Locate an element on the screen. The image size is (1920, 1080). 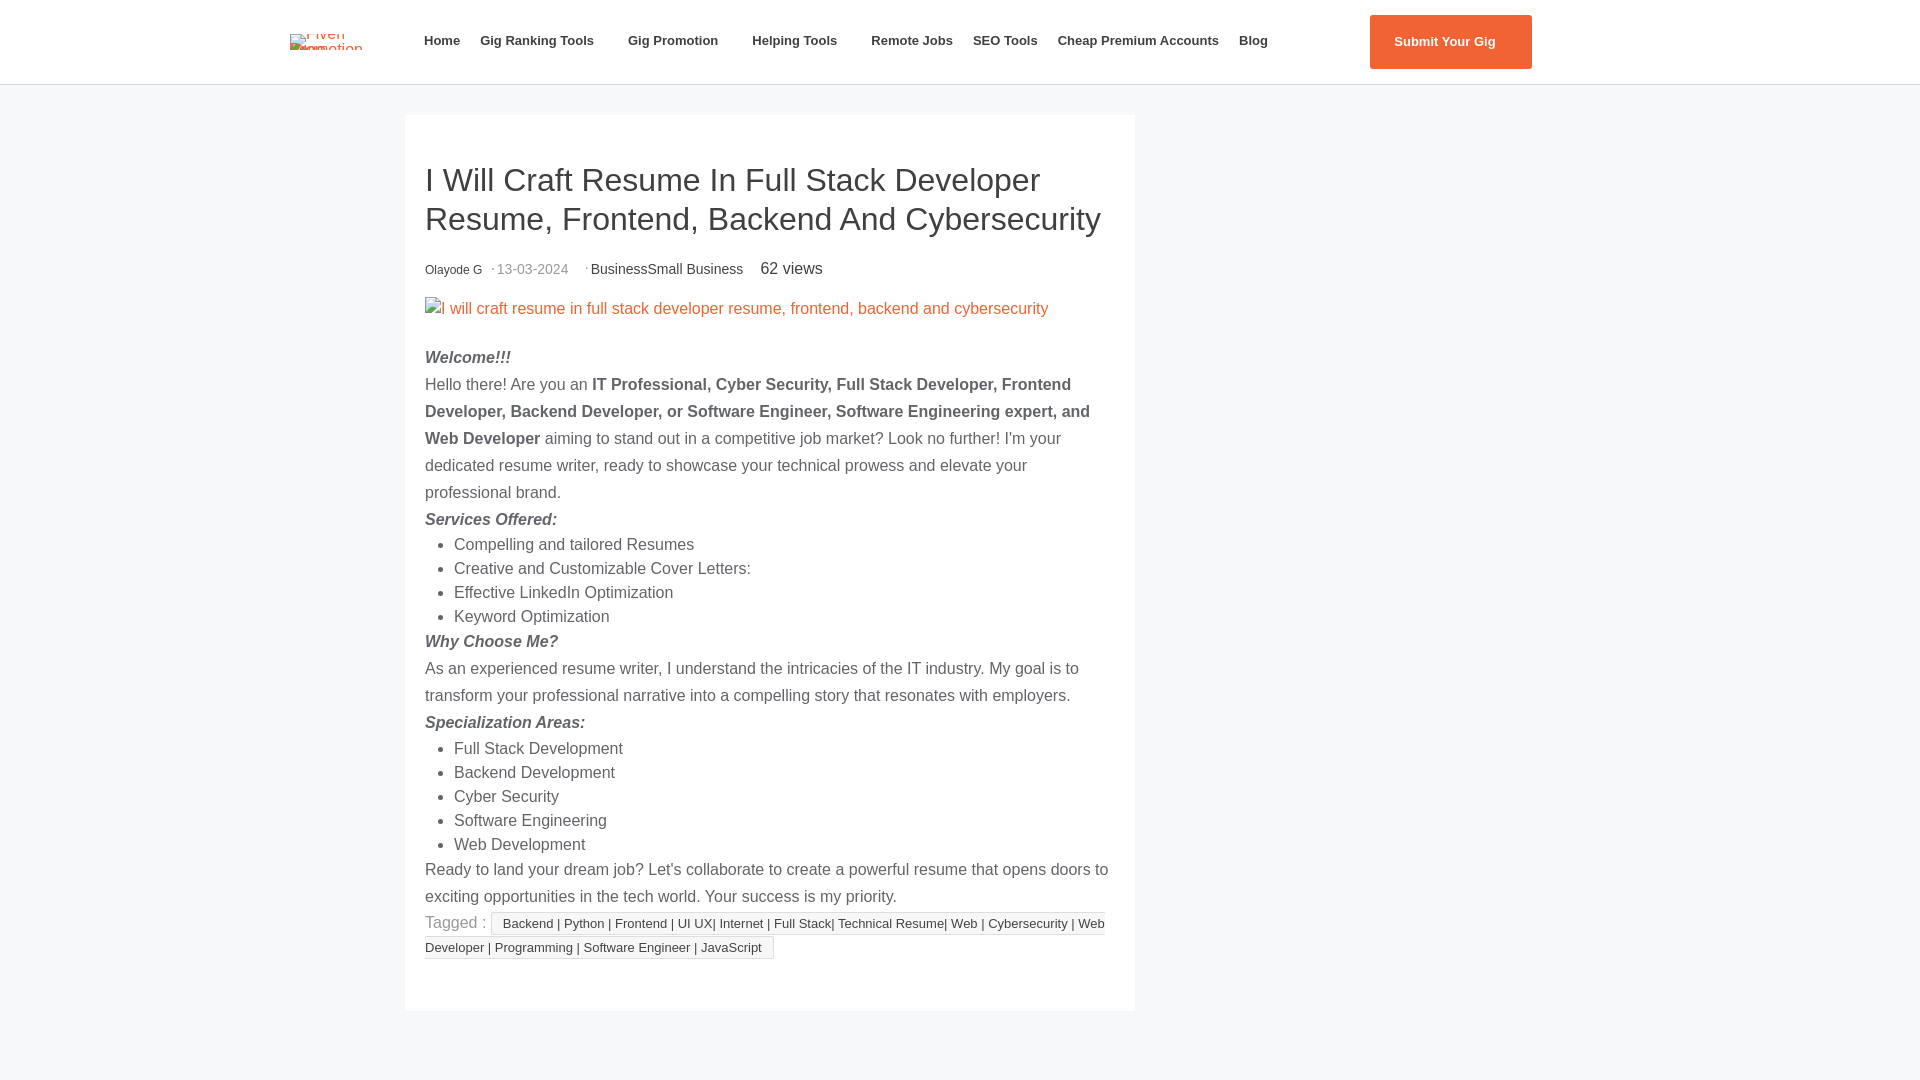
Cheap Premium Accounts is located at coordinates (1144, 40).